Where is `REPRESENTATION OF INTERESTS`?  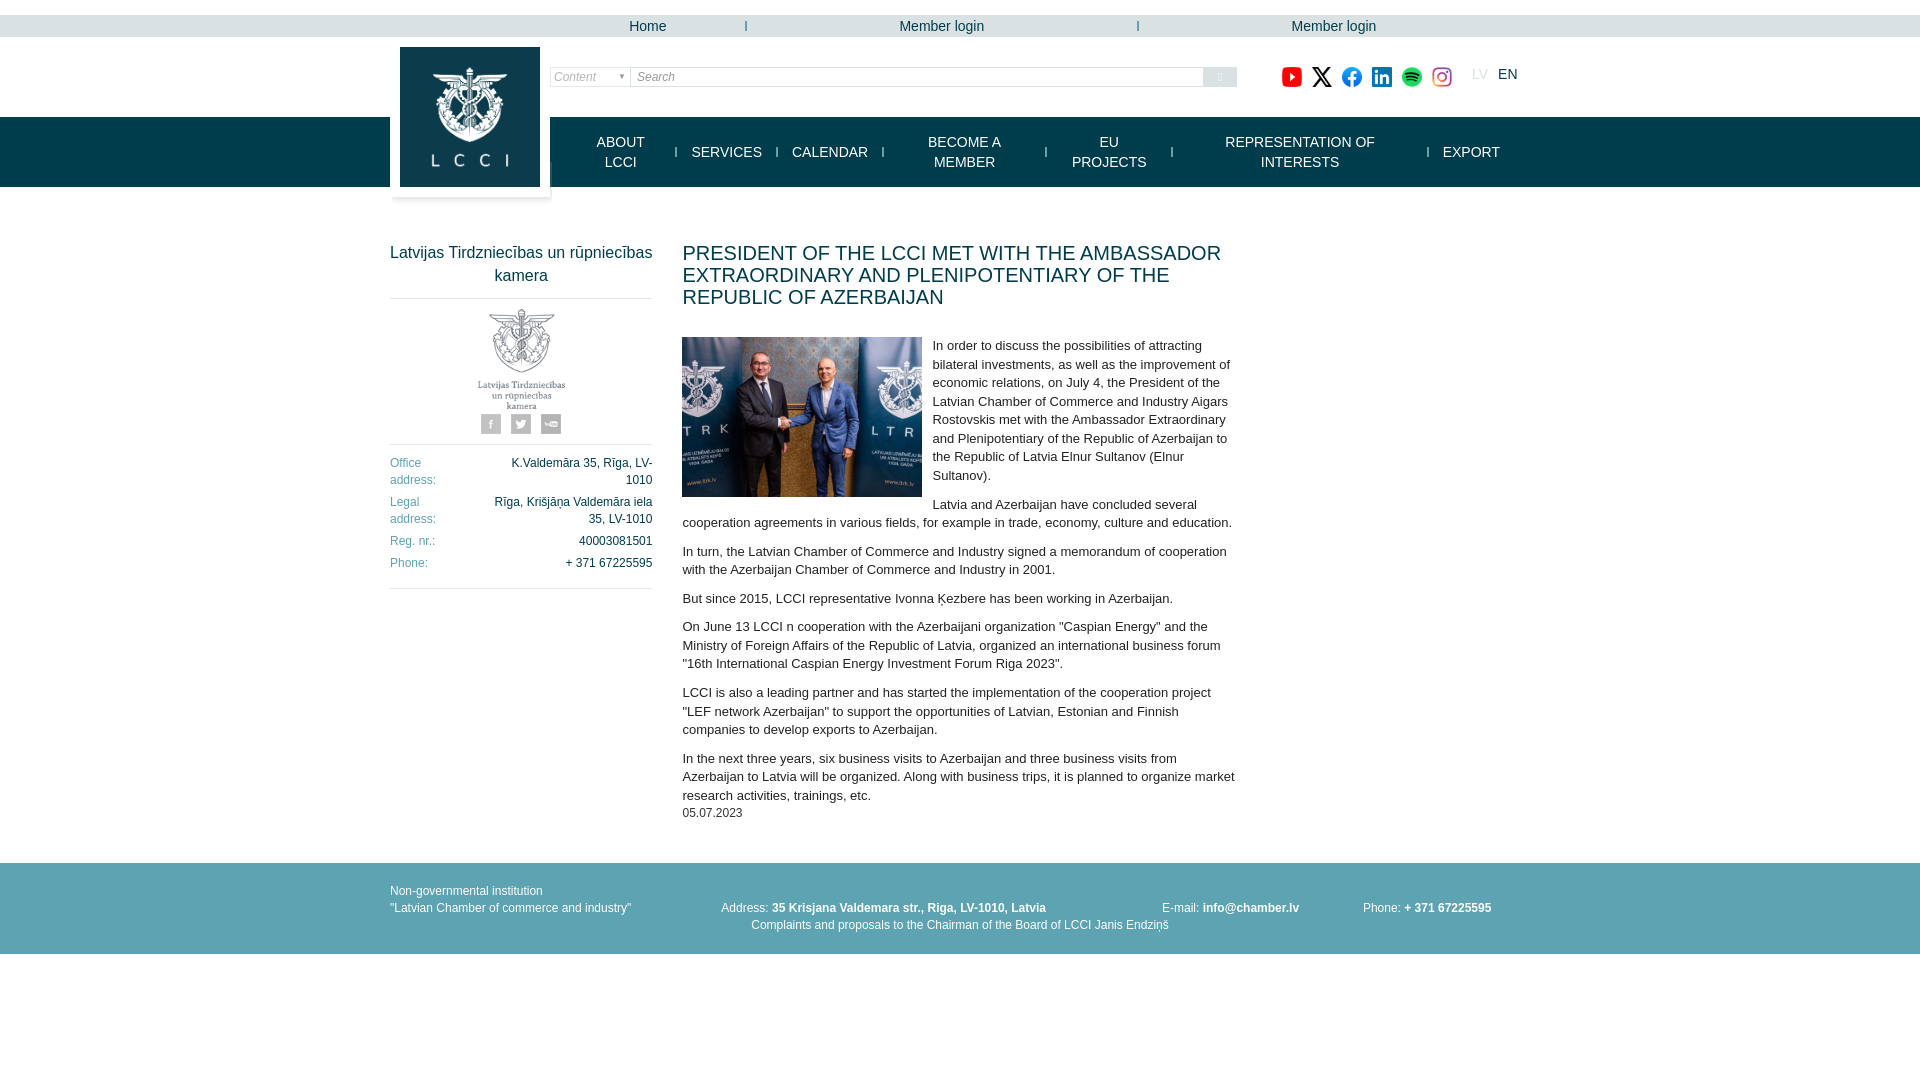
REPRESENTATION OF INTERESTS is located at coordinates (1298, 151).